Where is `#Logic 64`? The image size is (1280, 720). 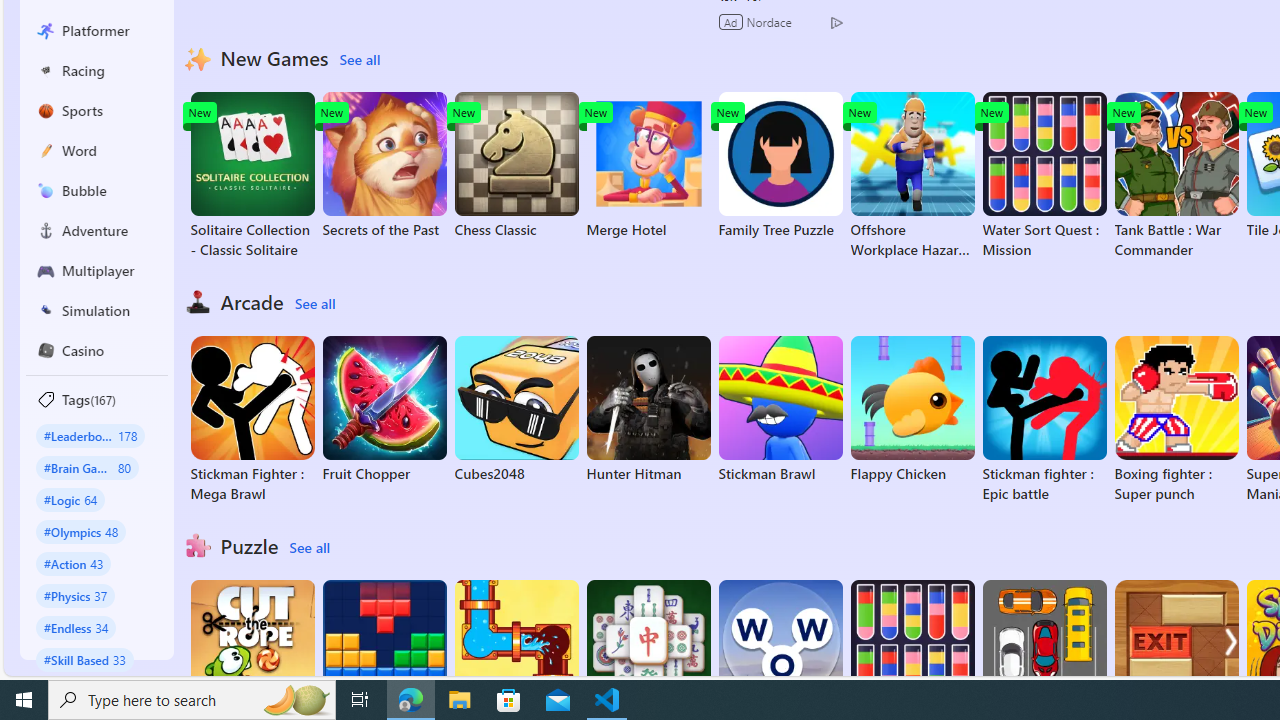
#Logic 64 is located at coordinates (70, 498).